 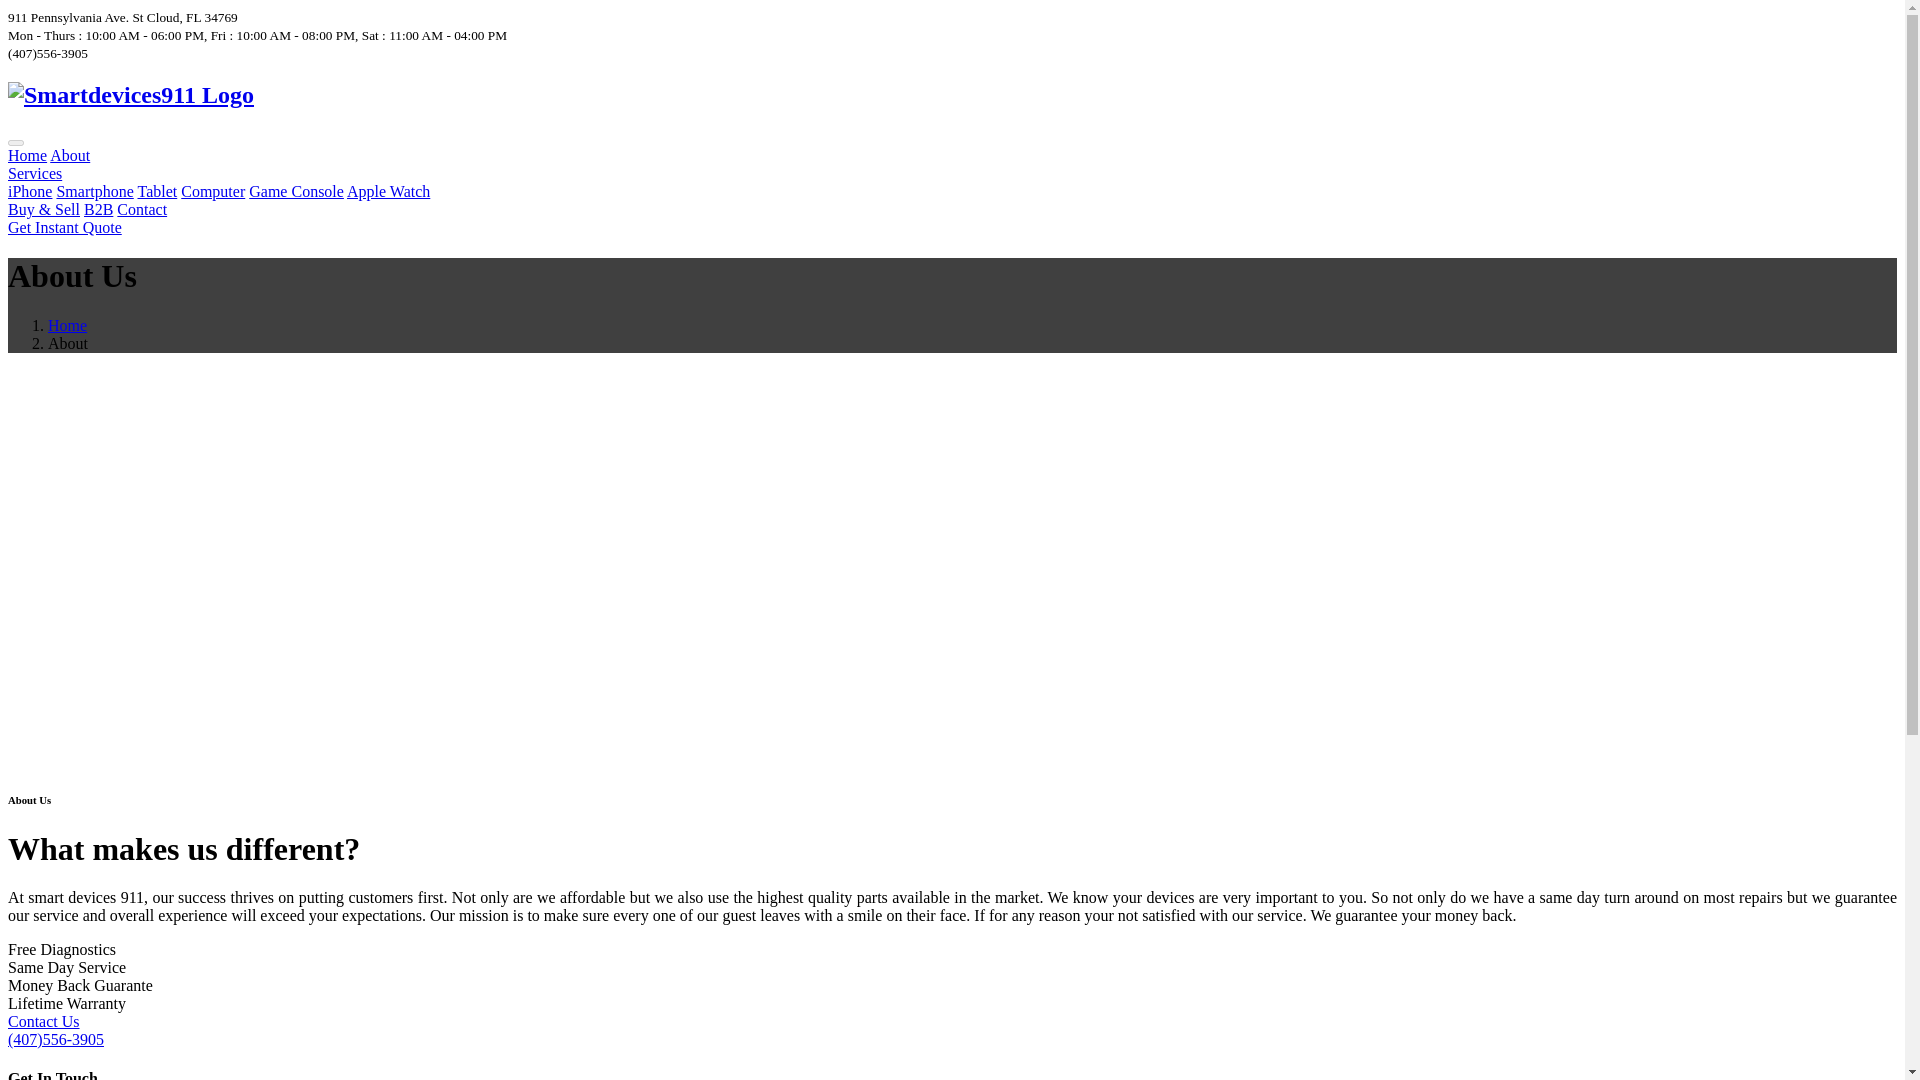 What do you see at coordinates (70, 155) in the screenshot?
I see `About` at bounding box center [70, 155].